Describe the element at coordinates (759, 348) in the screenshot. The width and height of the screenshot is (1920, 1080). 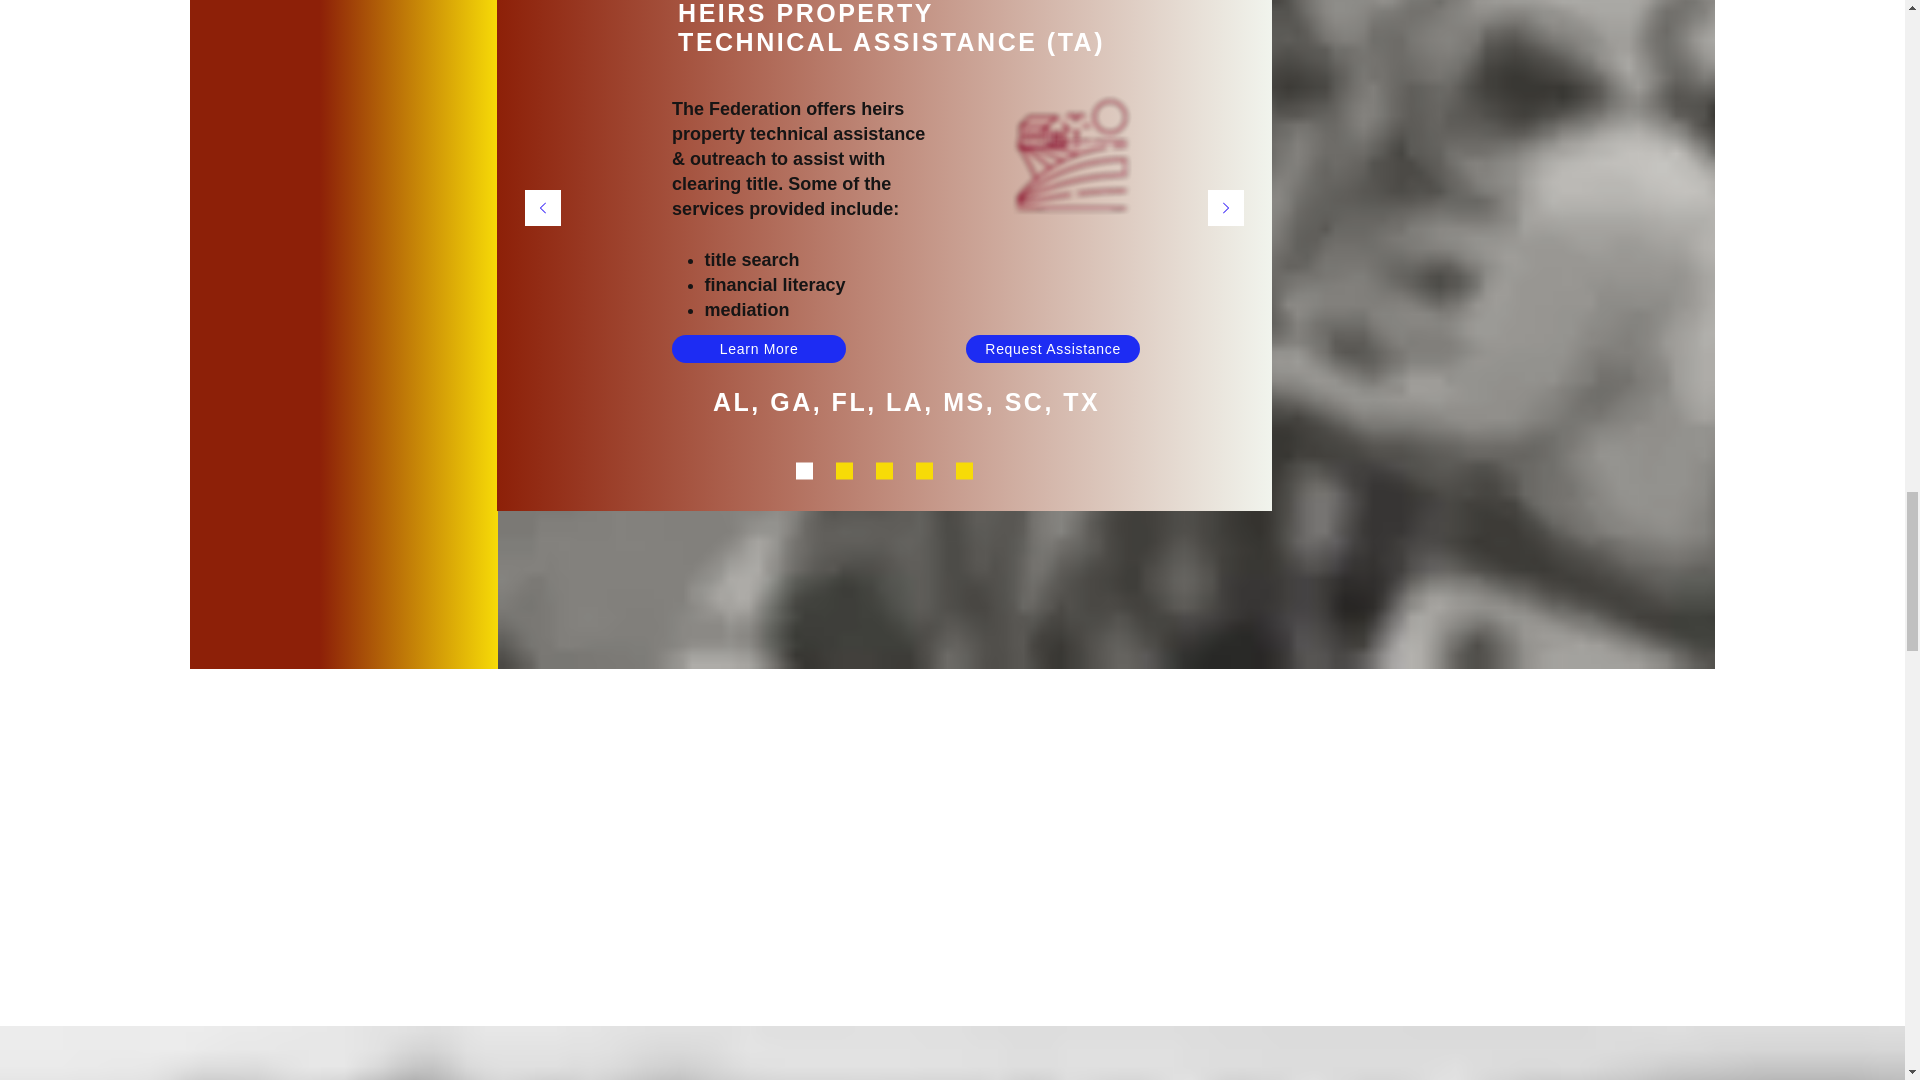
I see `Learn More` at that location.